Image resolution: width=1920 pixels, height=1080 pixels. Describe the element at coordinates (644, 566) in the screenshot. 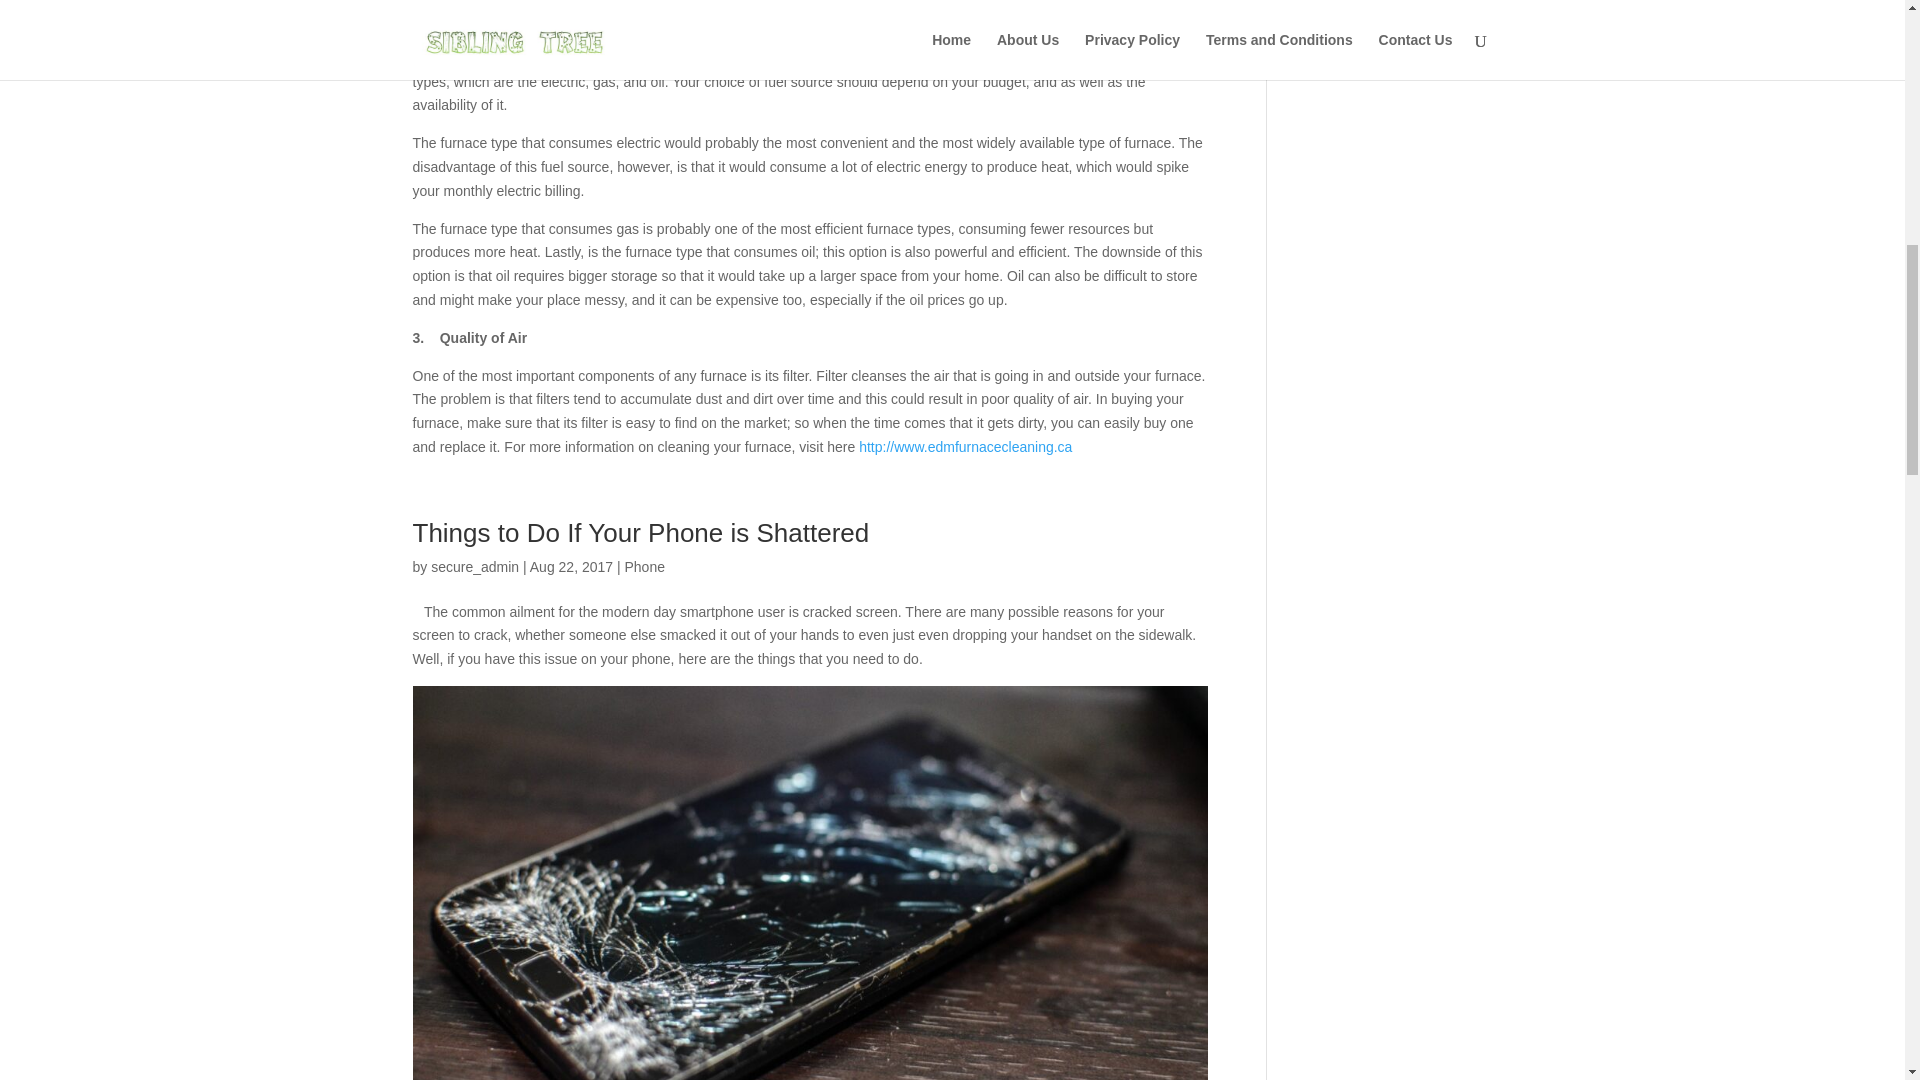

I see `Phone` at that location.